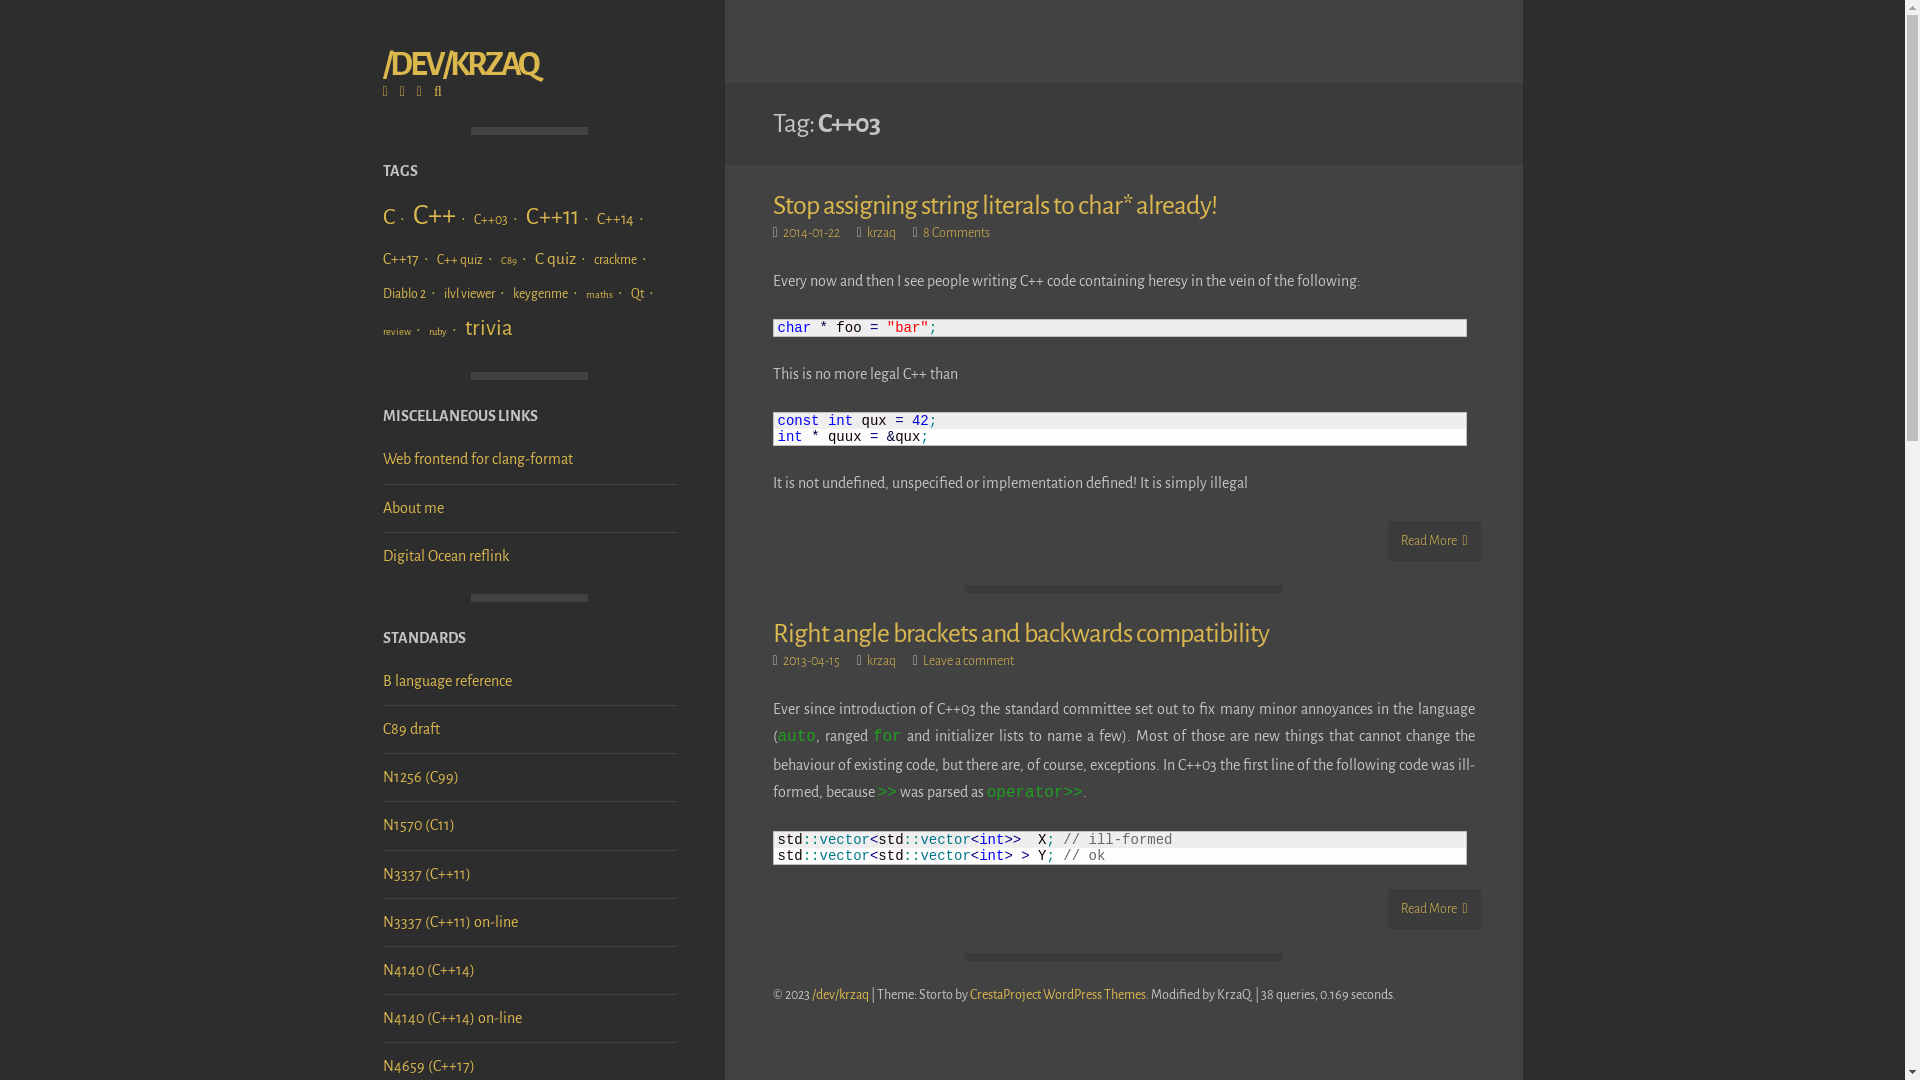 The width and height of the screenshot is (1920, 1080). What do you see at coordinates (404, 332) in the screenshot?
I see `review` at bounding box center [404, 332].